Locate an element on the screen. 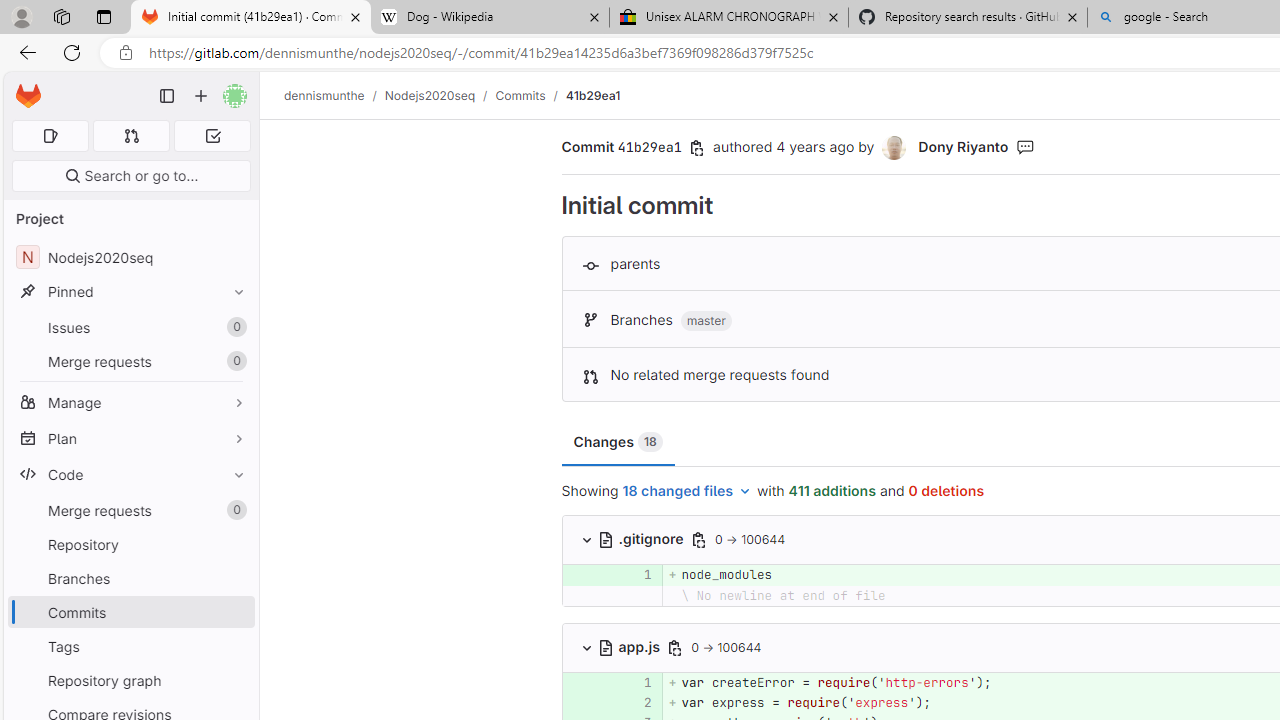 The height and width of the screenshot is (720, 1280). 2 is located at coordinates (634, 702).